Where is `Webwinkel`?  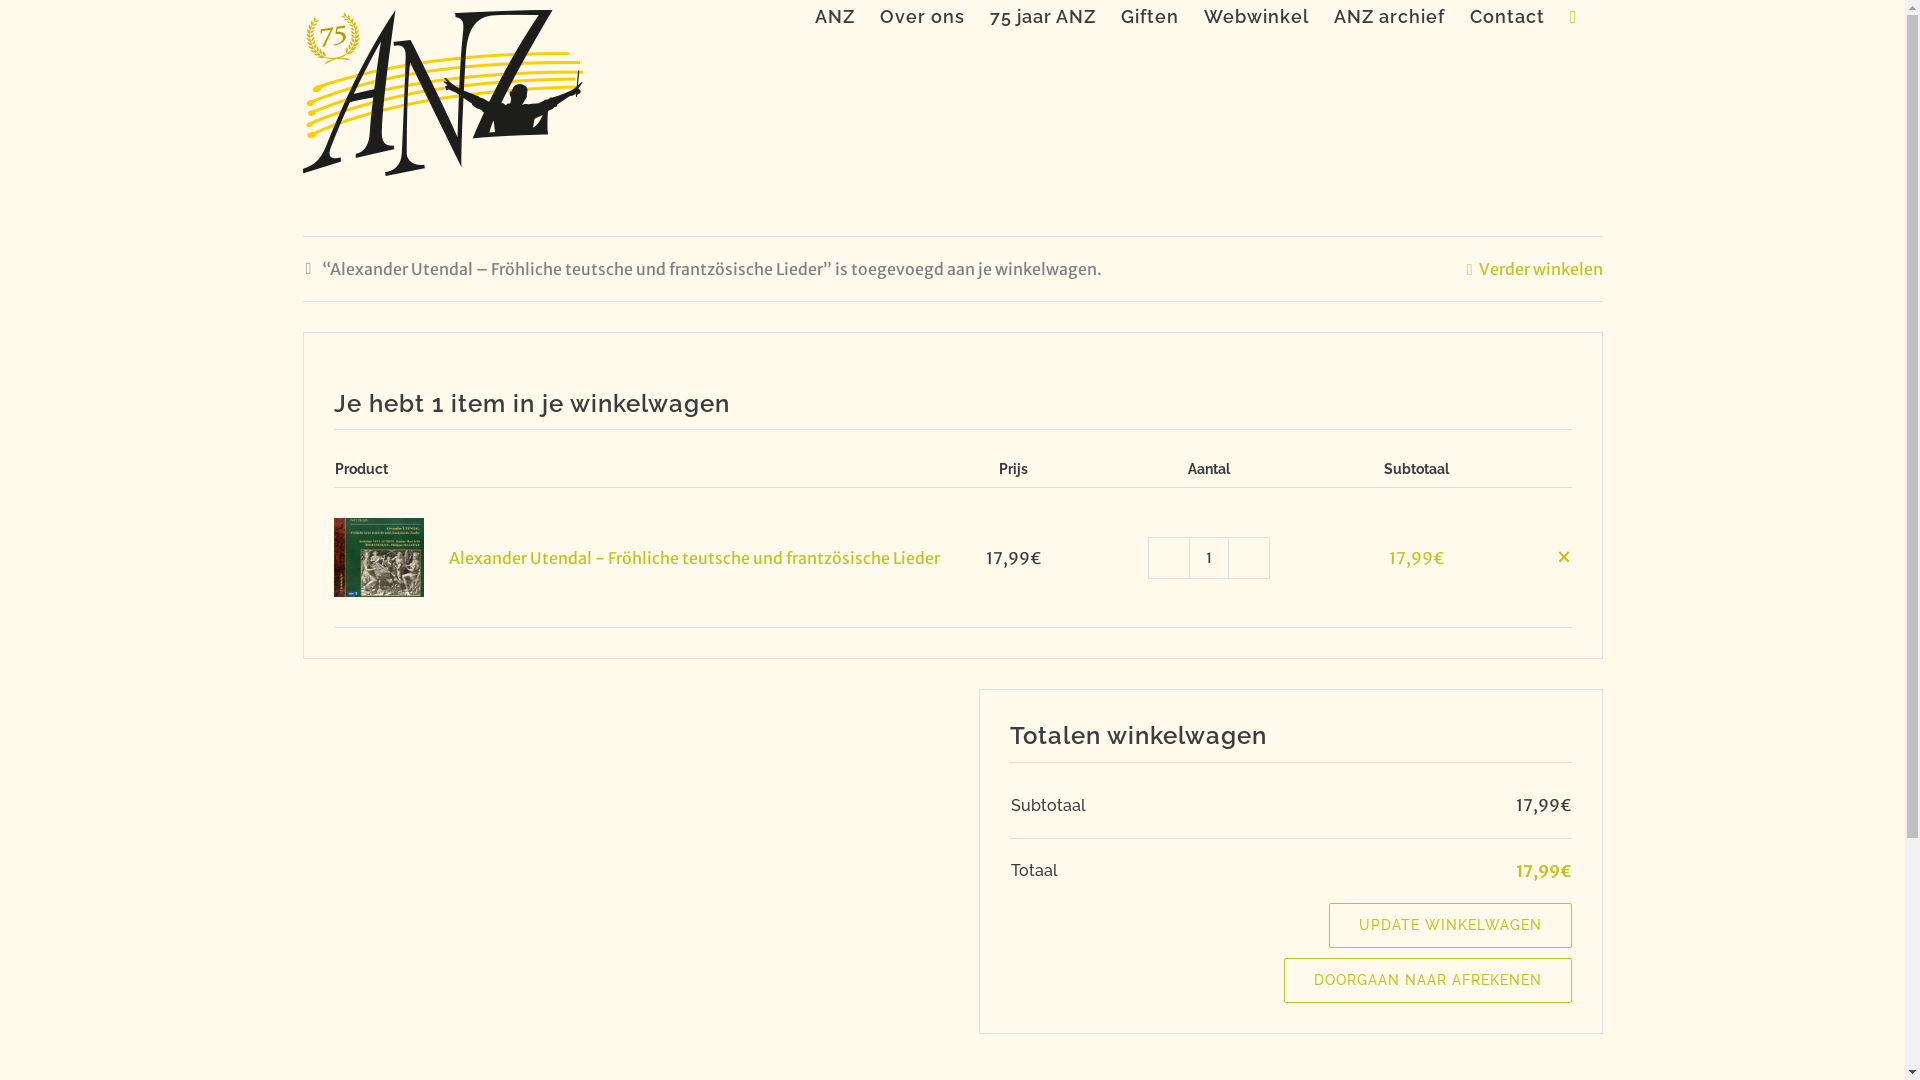
Webwinkel is located at coordinates (1256, 15).